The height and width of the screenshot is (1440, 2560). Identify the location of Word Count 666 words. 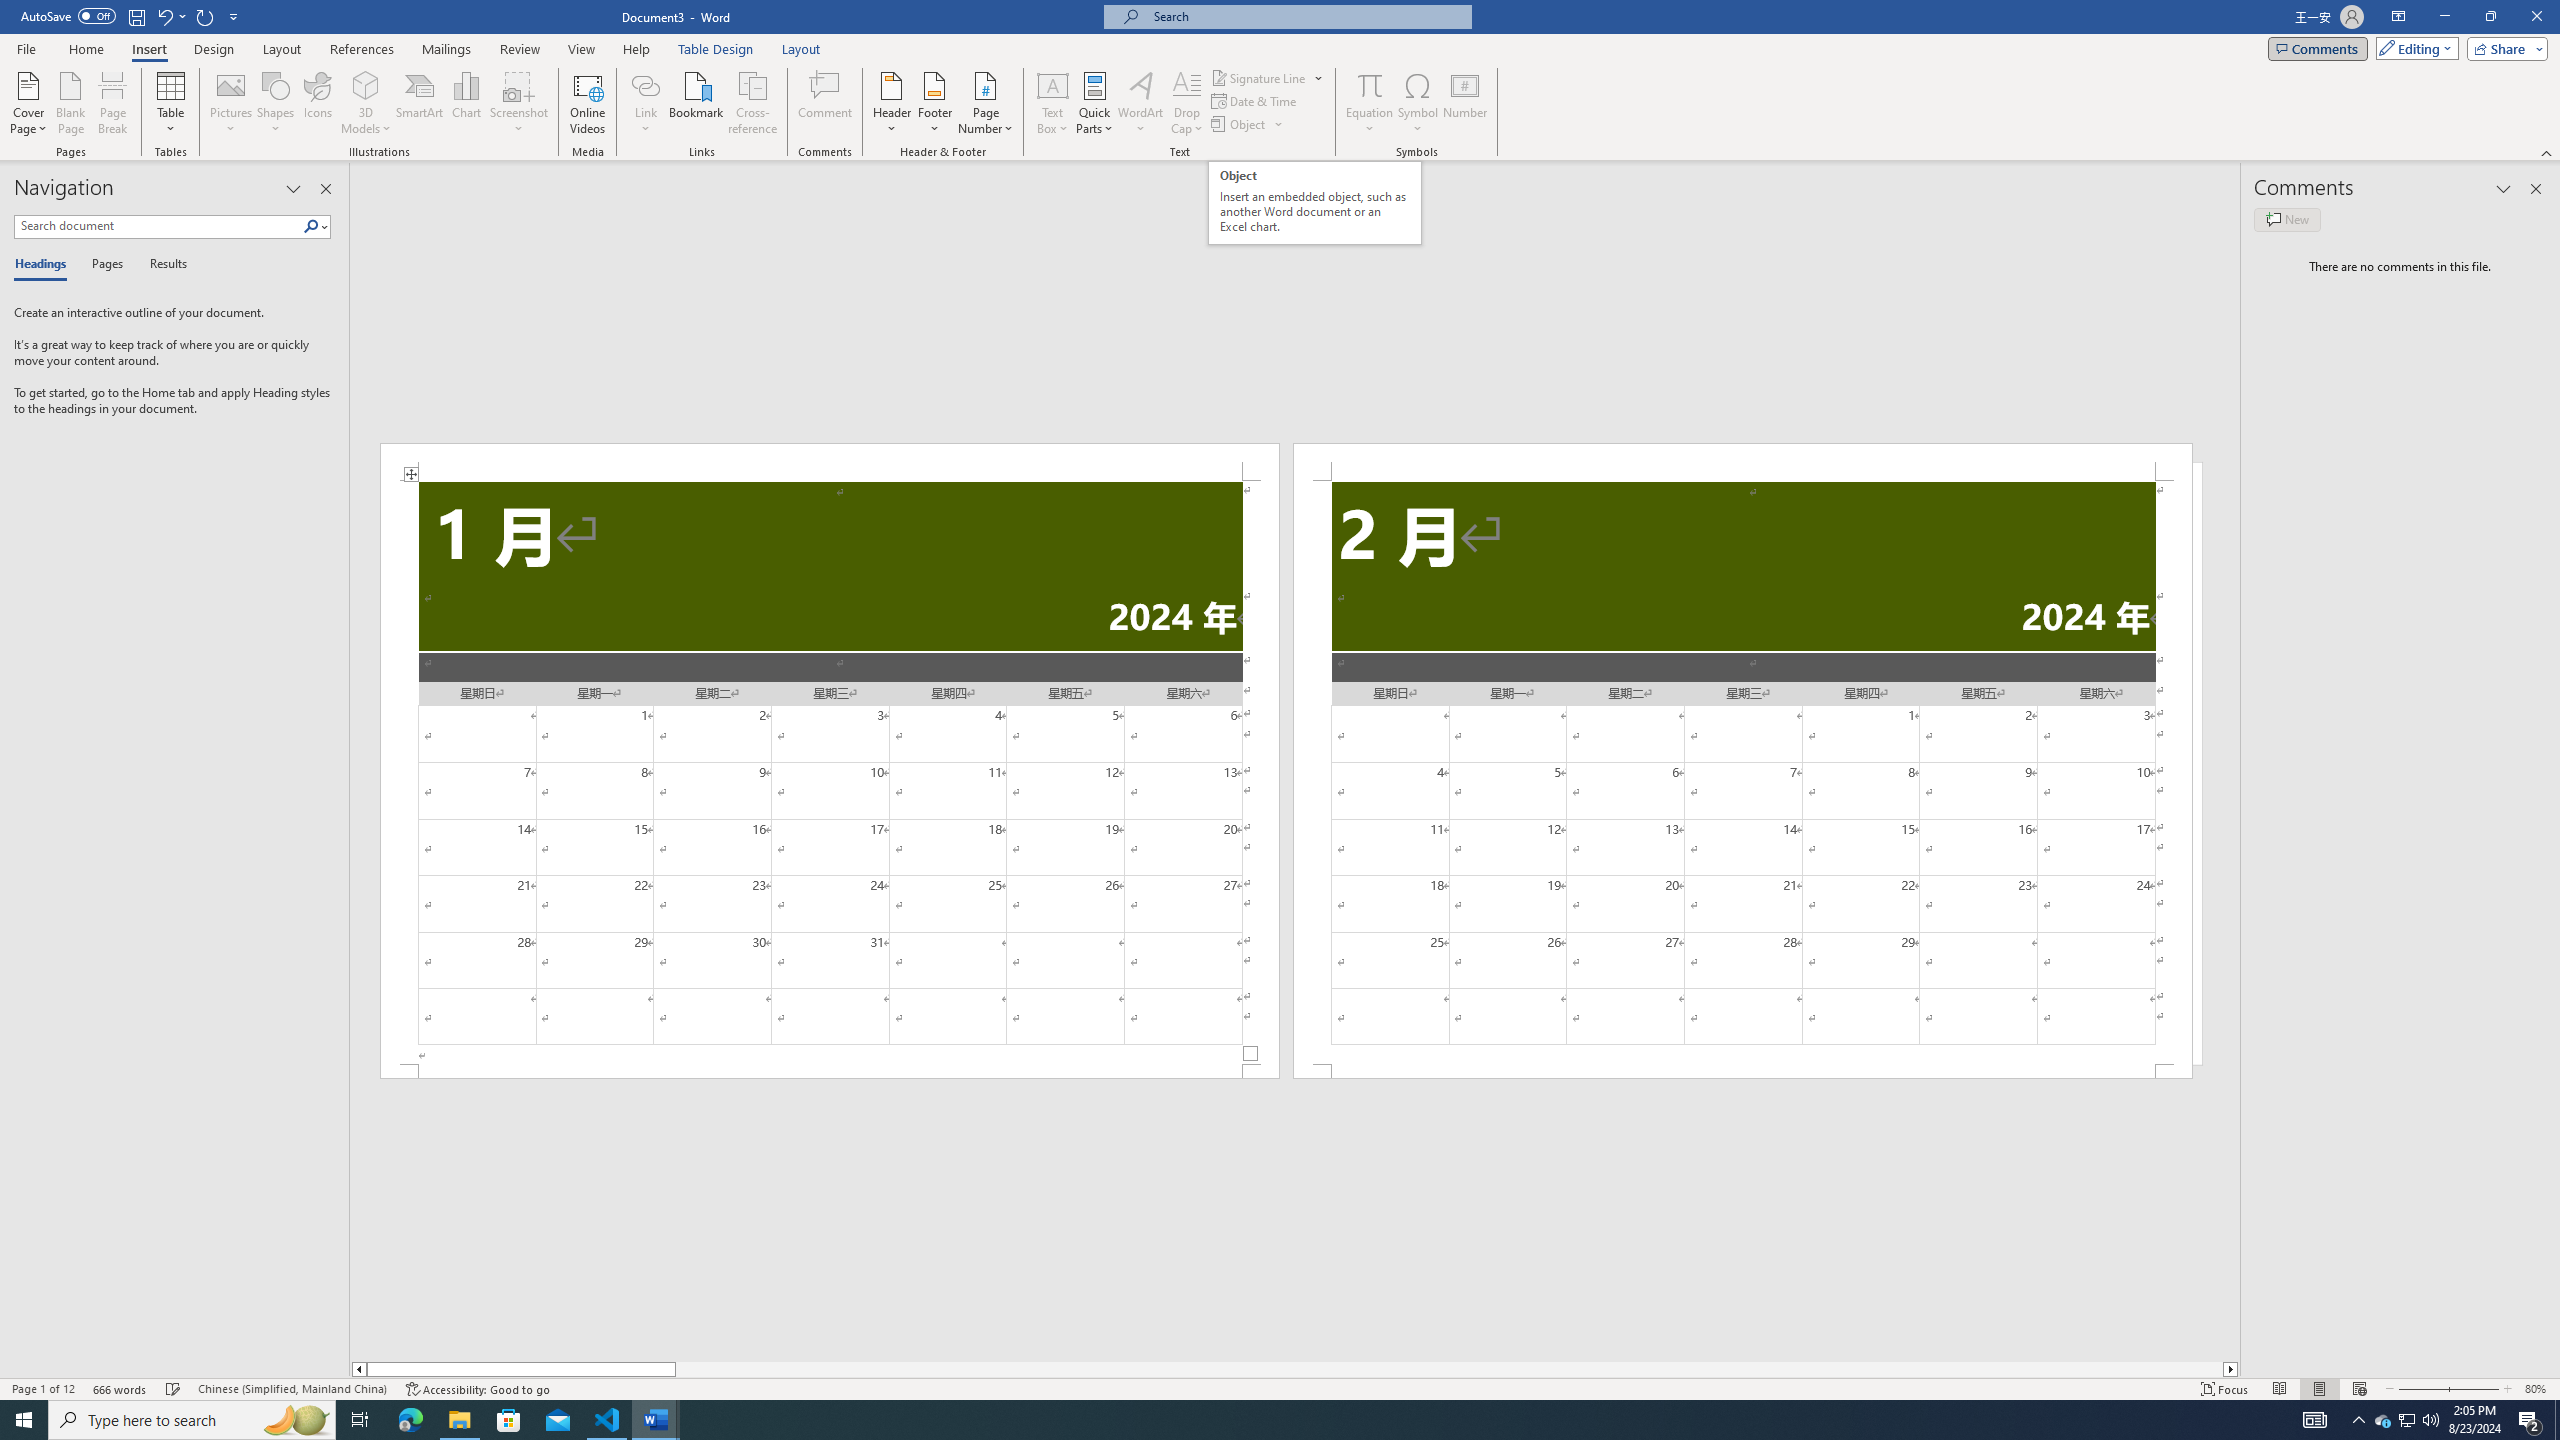
(122, 1389).